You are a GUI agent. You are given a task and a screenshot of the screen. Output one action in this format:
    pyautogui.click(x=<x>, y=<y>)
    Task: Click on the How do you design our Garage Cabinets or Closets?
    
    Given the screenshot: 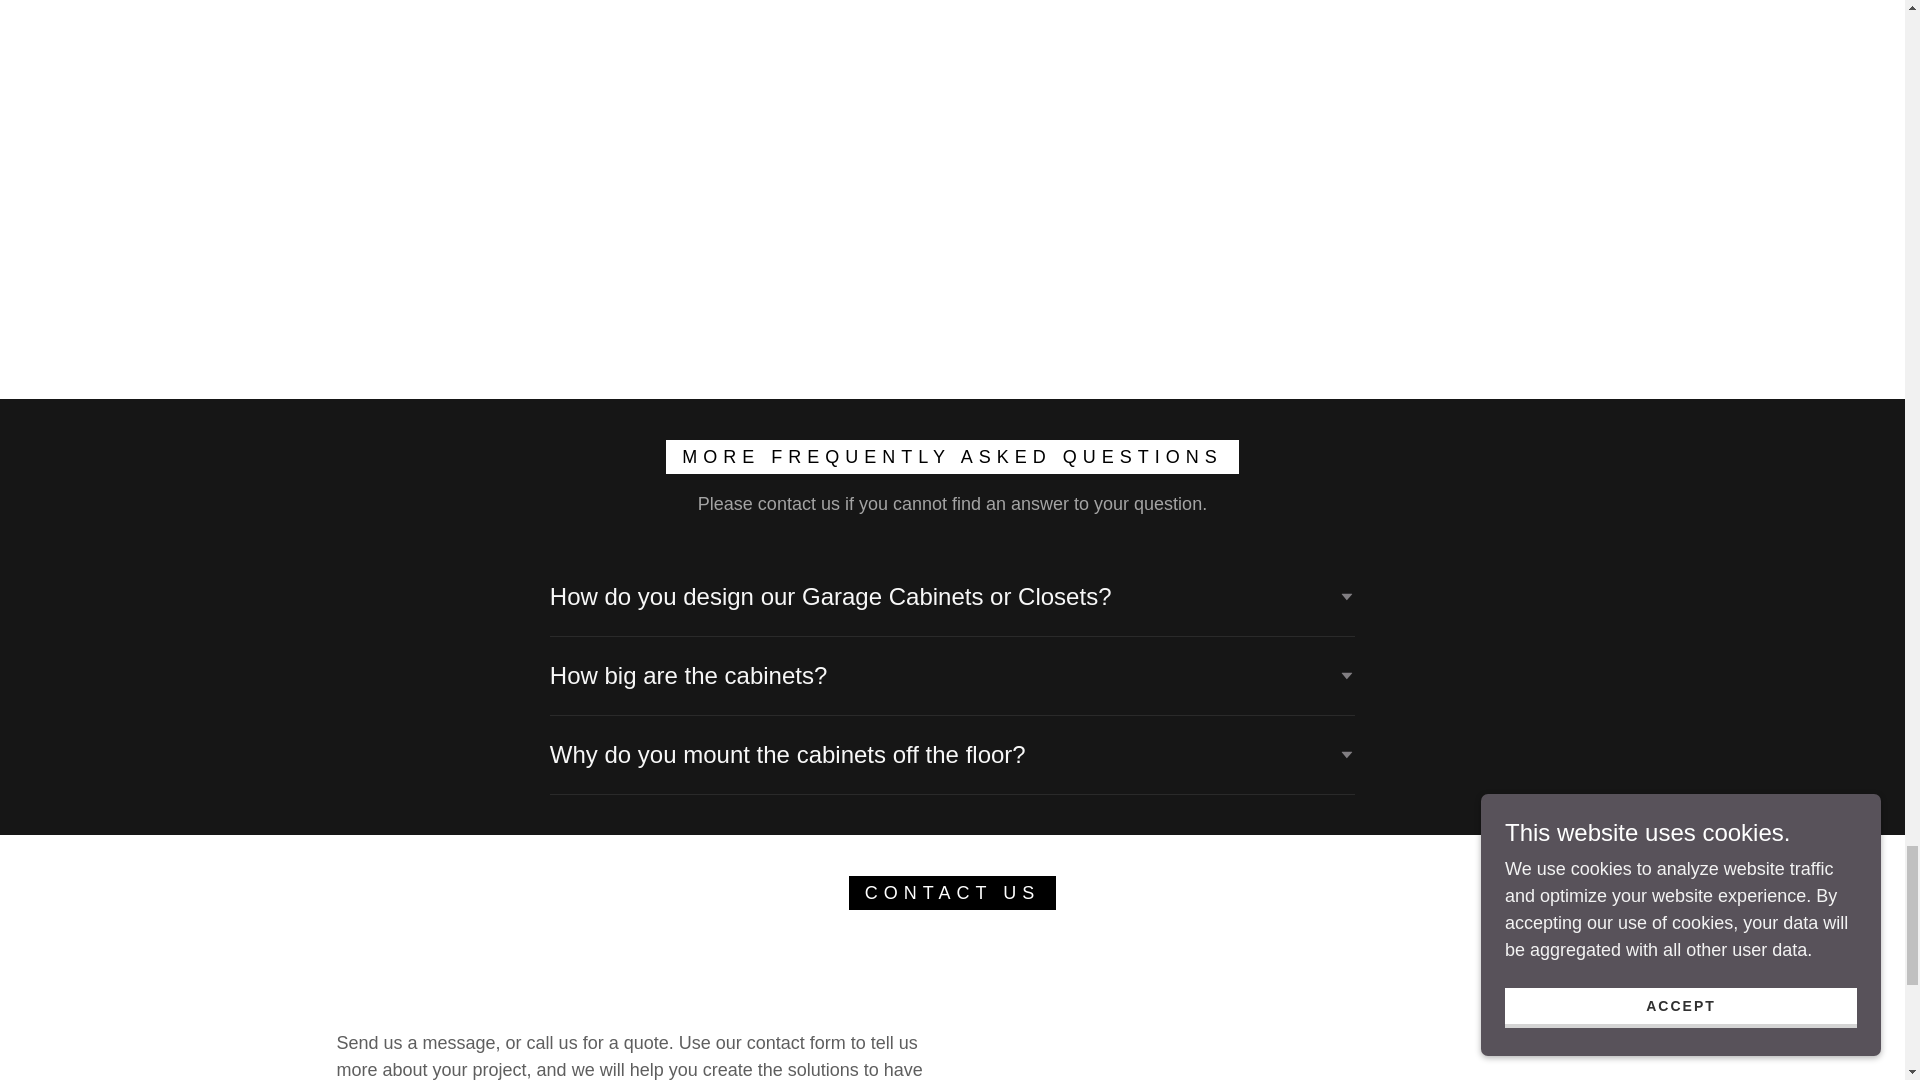 What is the action you would take?
    pyautogui.click(x=952, y=596)
    